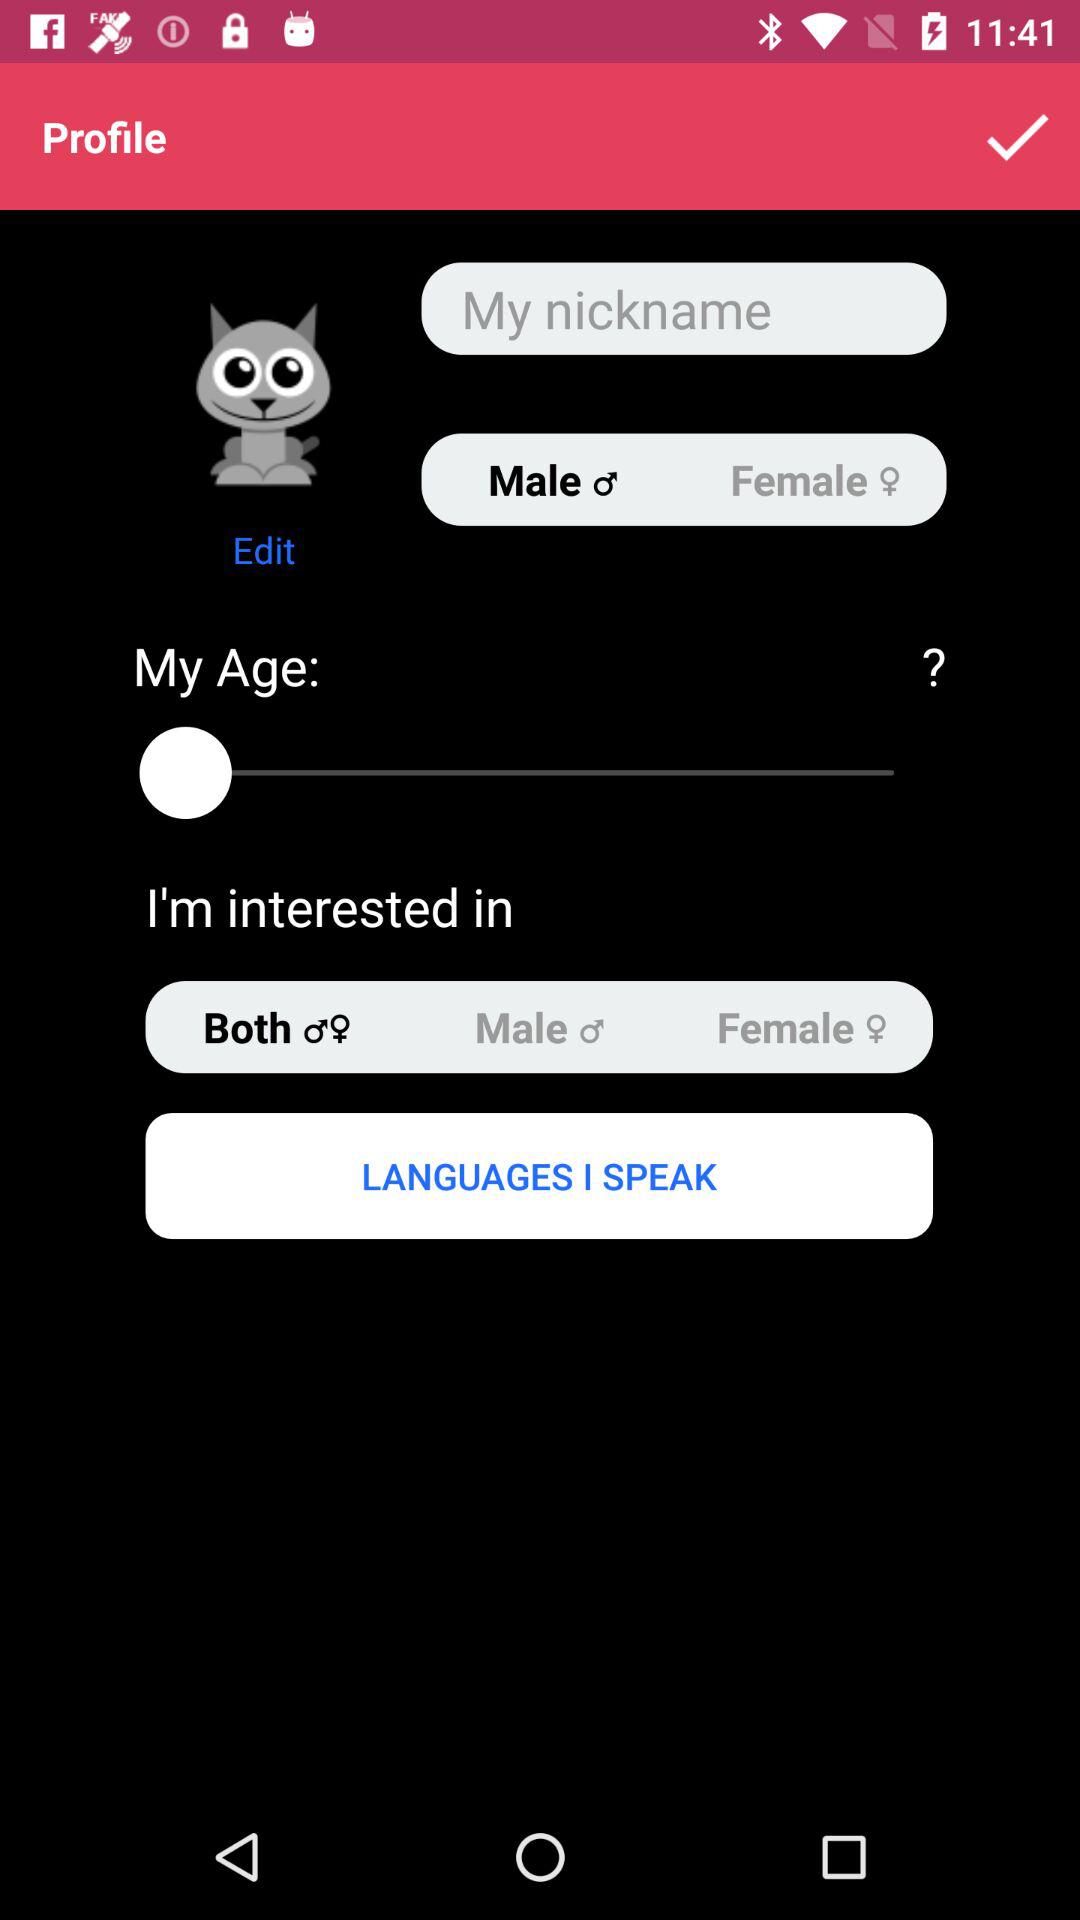  Describe the element at coordinates (1016, 136) in the screenshot. I see `turn off the item next to profile app` at that location.